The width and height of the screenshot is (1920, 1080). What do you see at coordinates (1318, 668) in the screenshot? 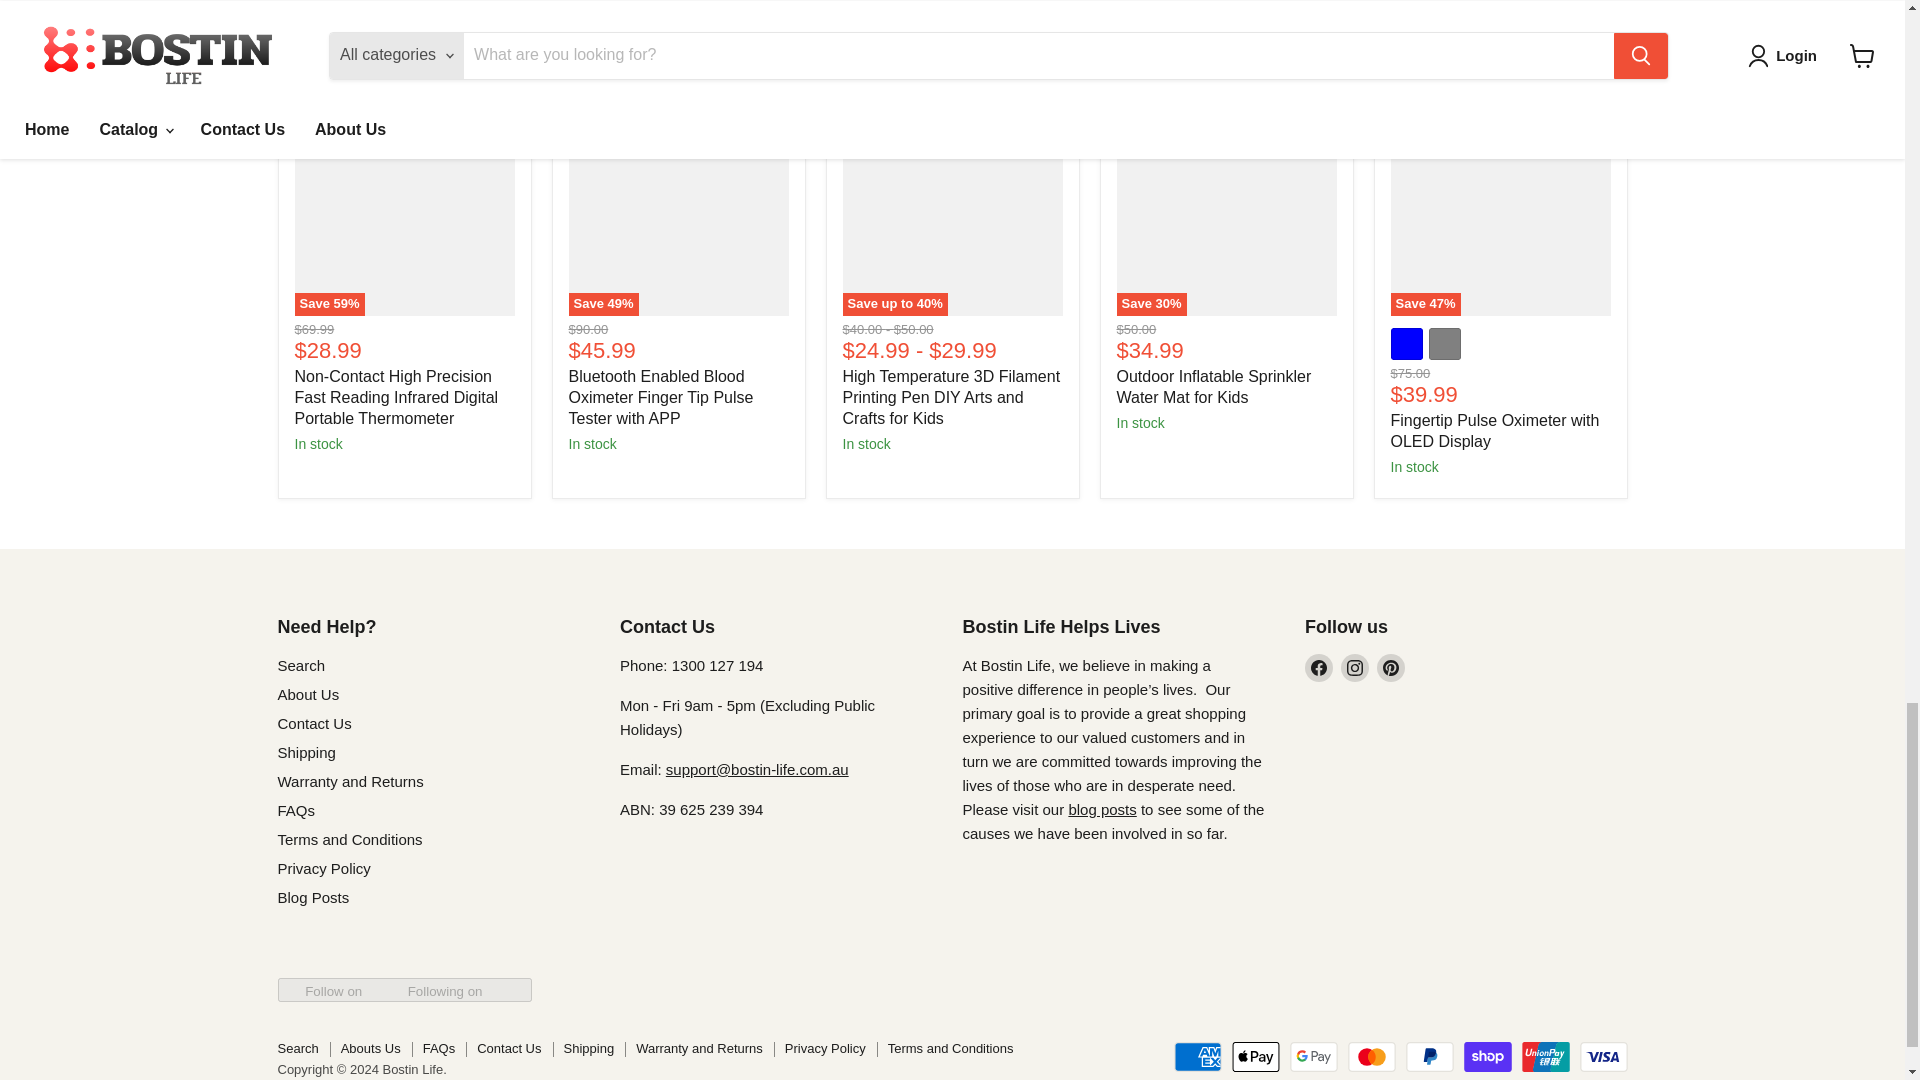
I see `Facebook` at bounding box center [1318, 668].